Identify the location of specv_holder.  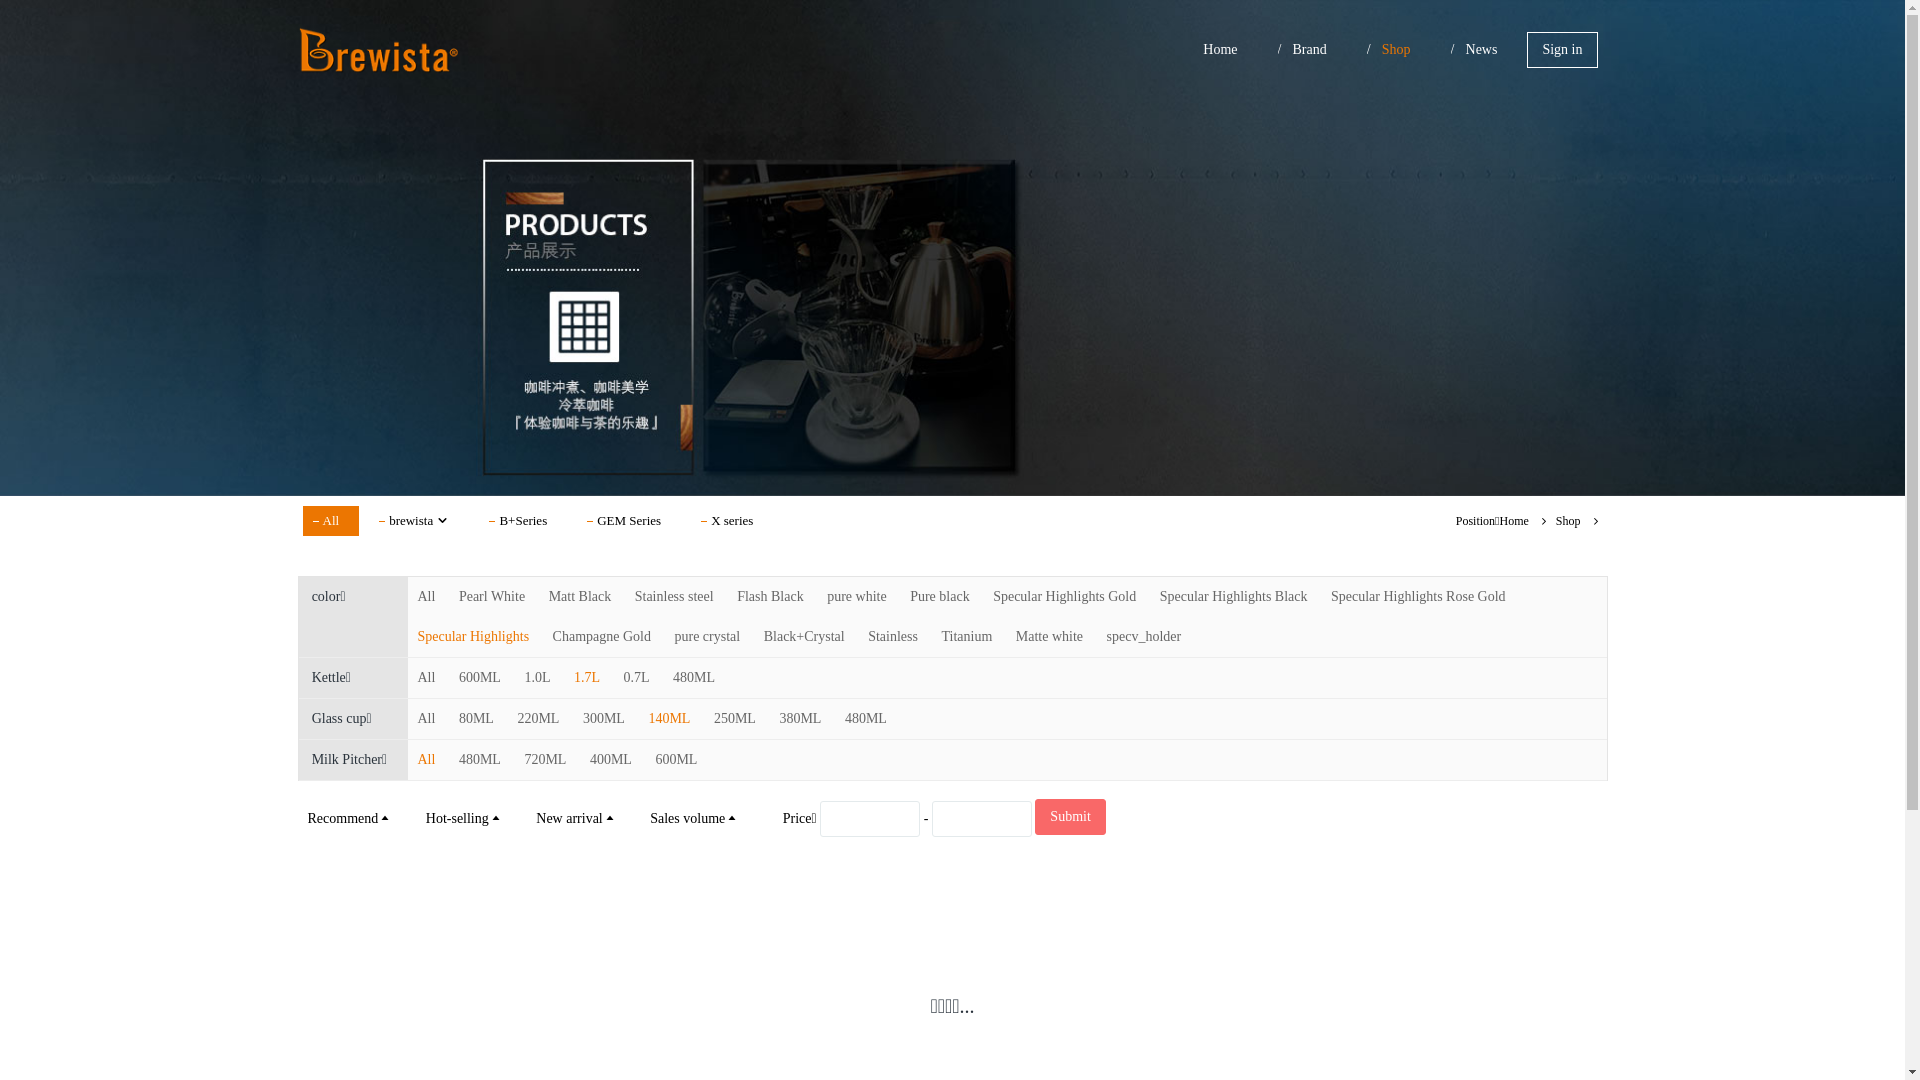
(1144, 636).